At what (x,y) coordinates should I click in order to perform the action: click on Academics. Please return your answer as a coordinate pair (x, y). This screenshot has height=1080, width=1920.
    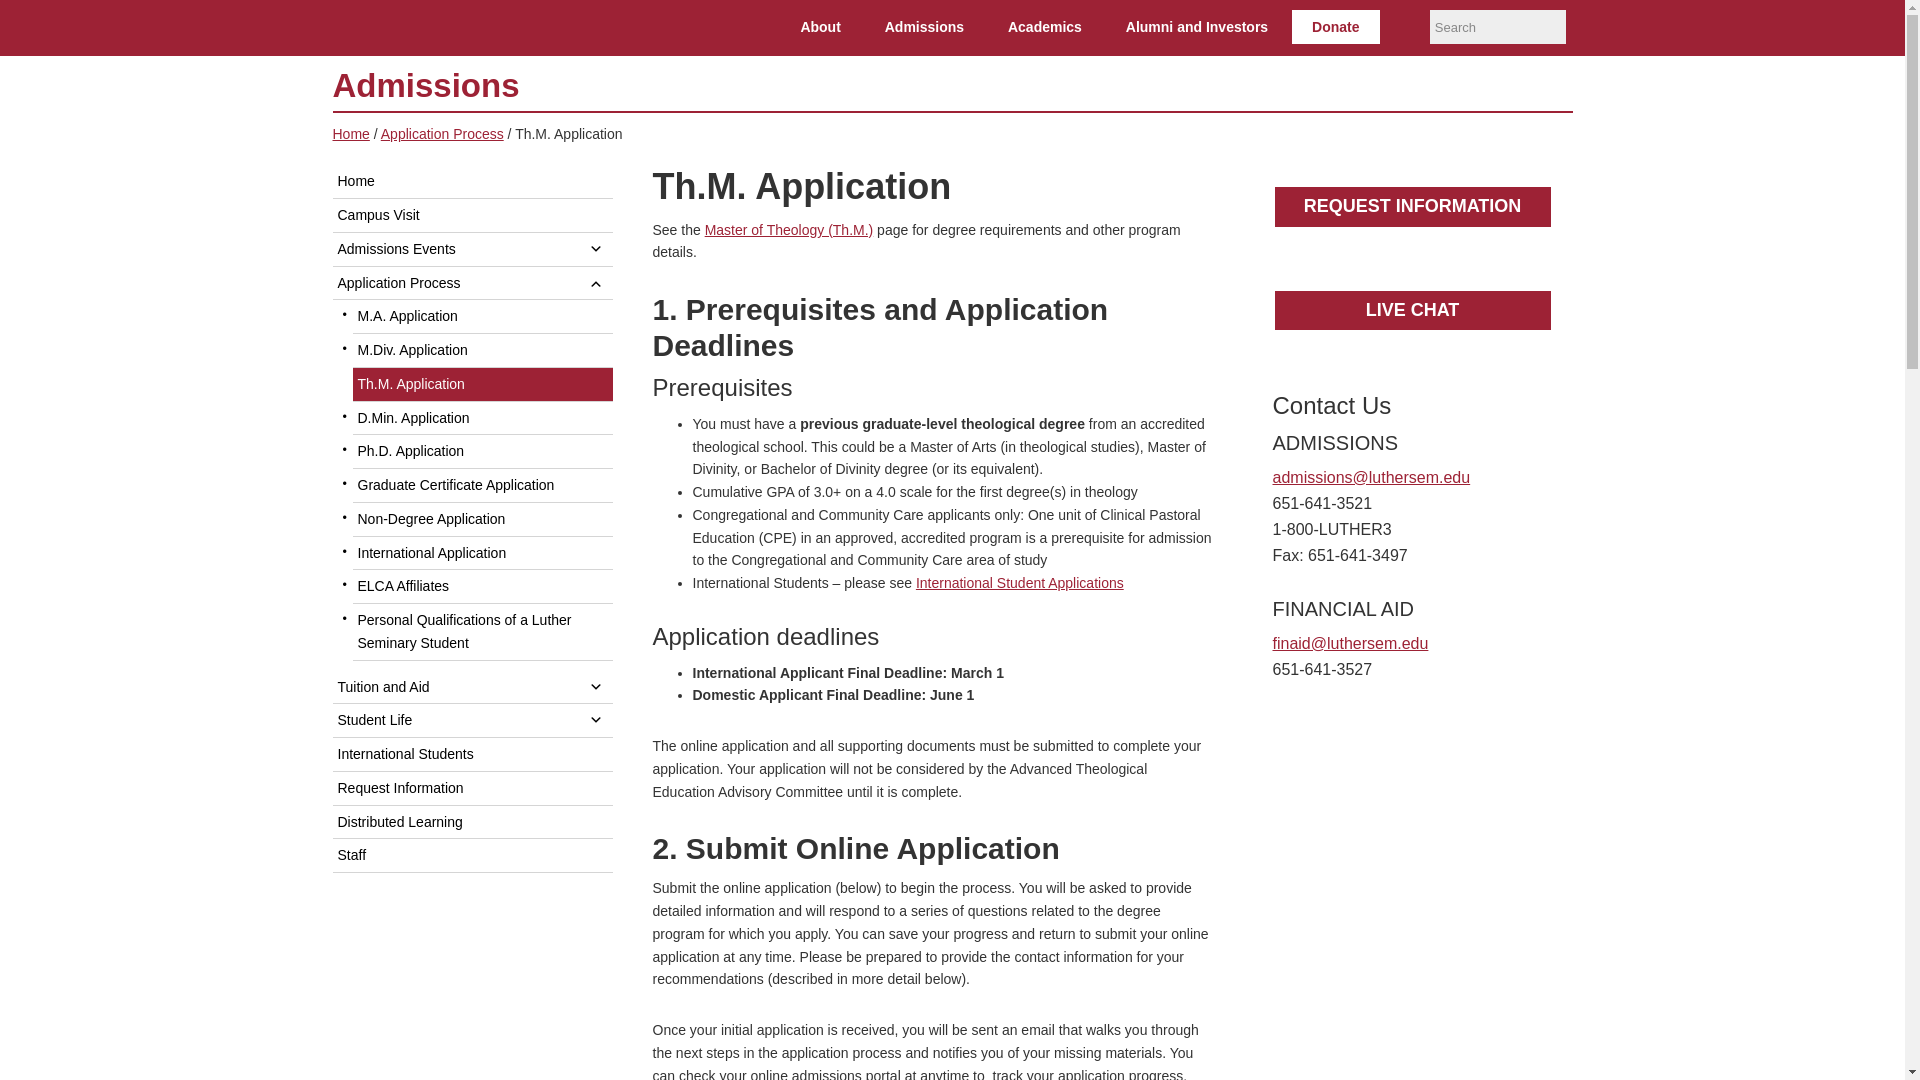
    Looking at the image, I should click on (1045, 26).